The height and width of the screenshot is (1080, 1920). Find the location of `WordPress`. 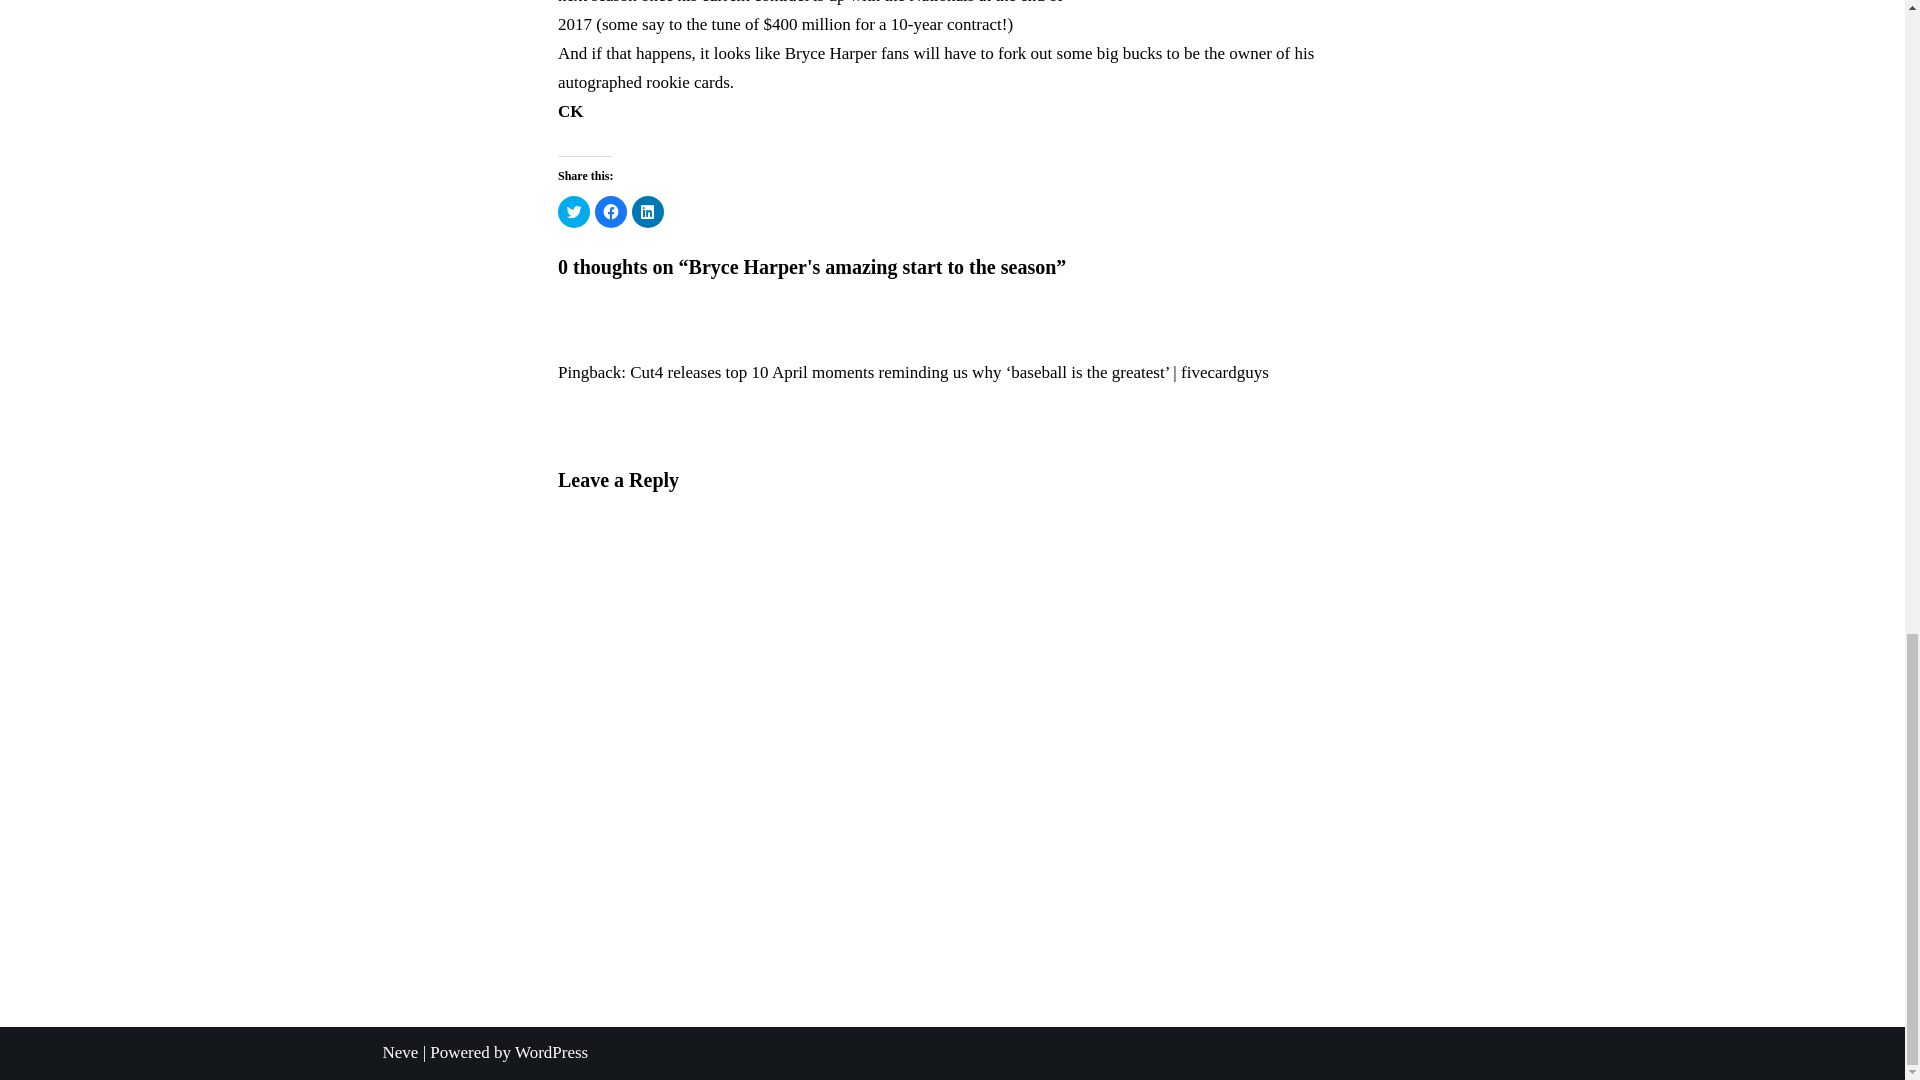

WordPress is located at coordinates (550, 1052).